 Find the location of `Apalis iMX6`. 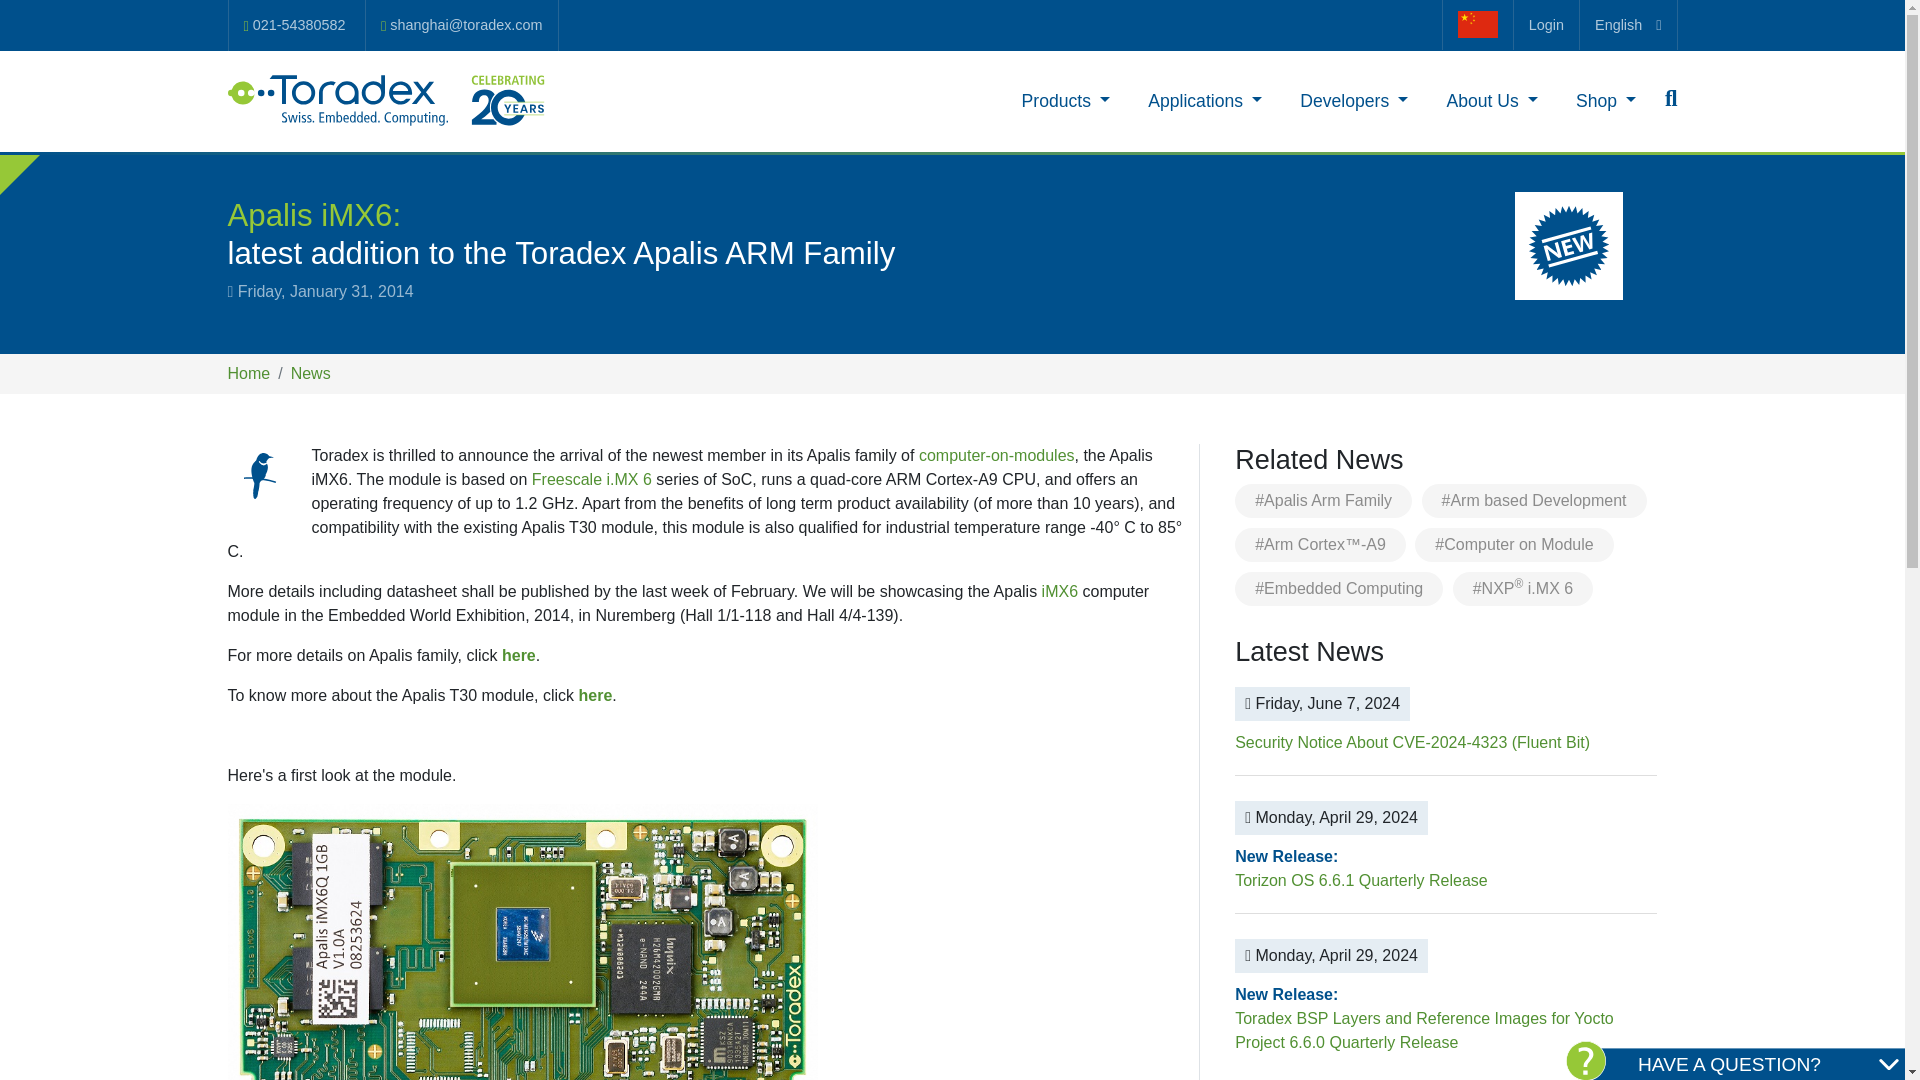

Apalis iMX6 is located at coordinates (522, 942).